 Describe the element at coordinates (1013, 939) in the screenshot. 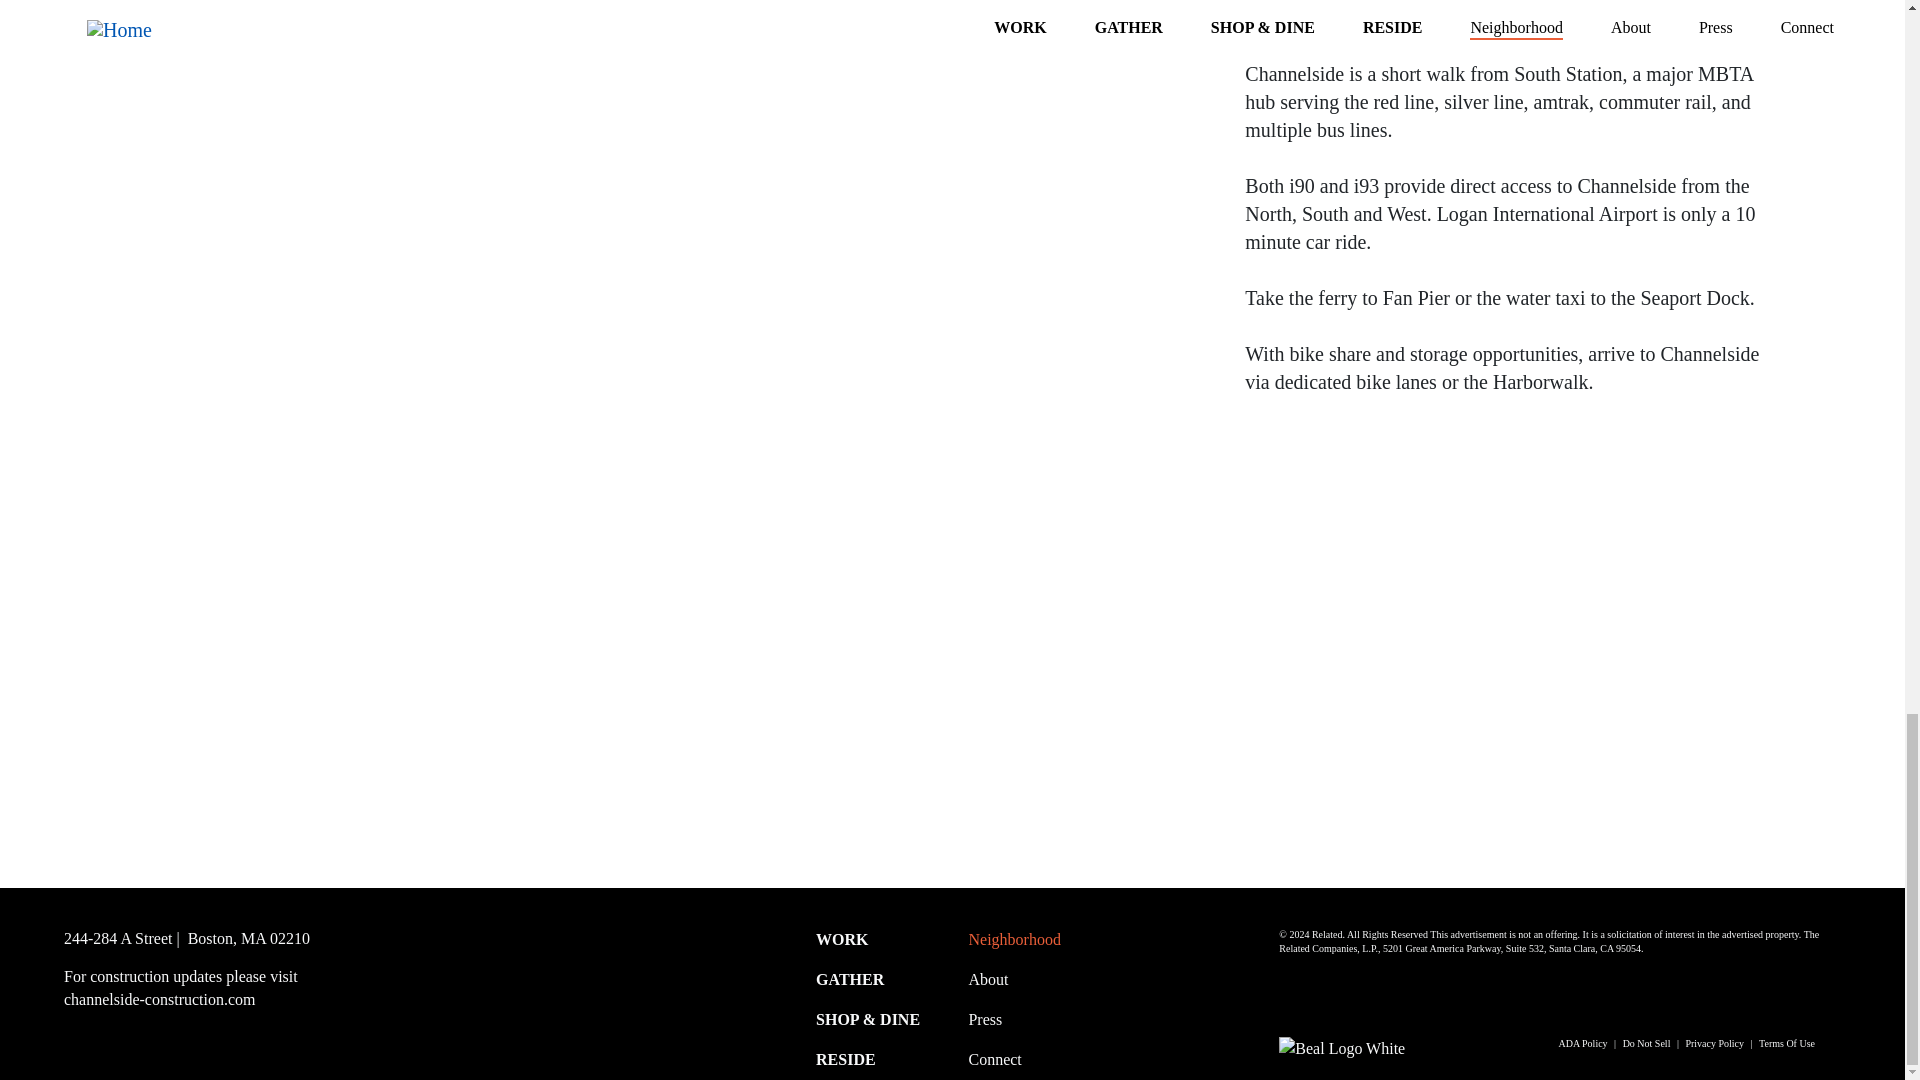

I see `Neighborhood` at that location.